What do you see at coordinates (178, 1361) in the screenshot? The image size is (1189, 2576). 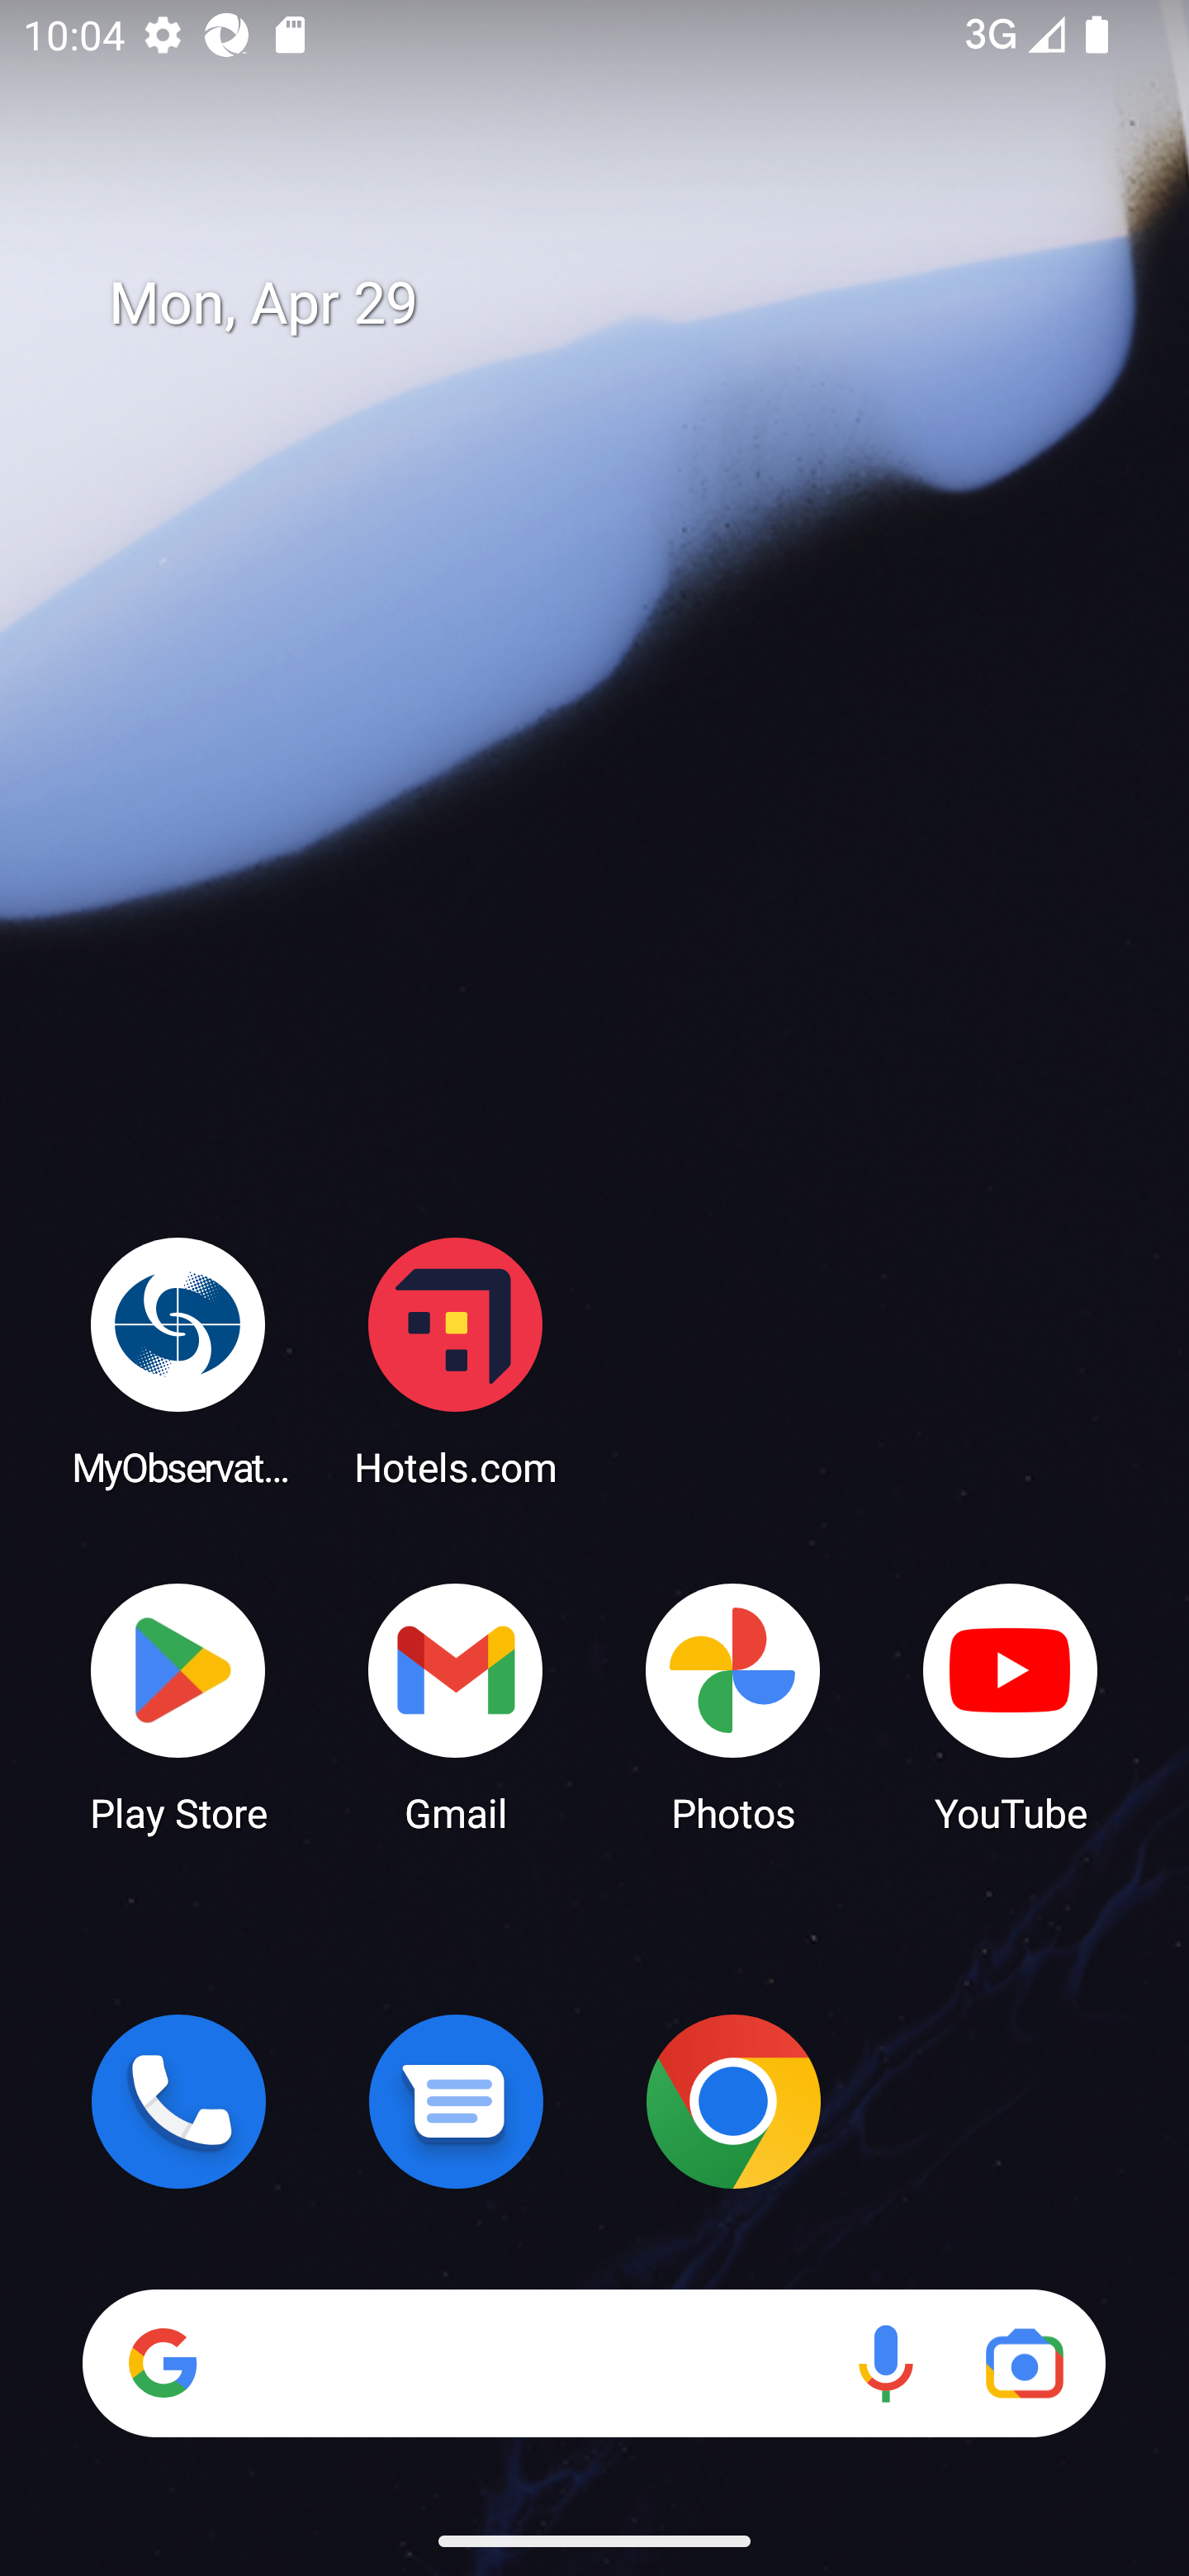 I see `MyObservatory` at bounding box center [178, 1361].